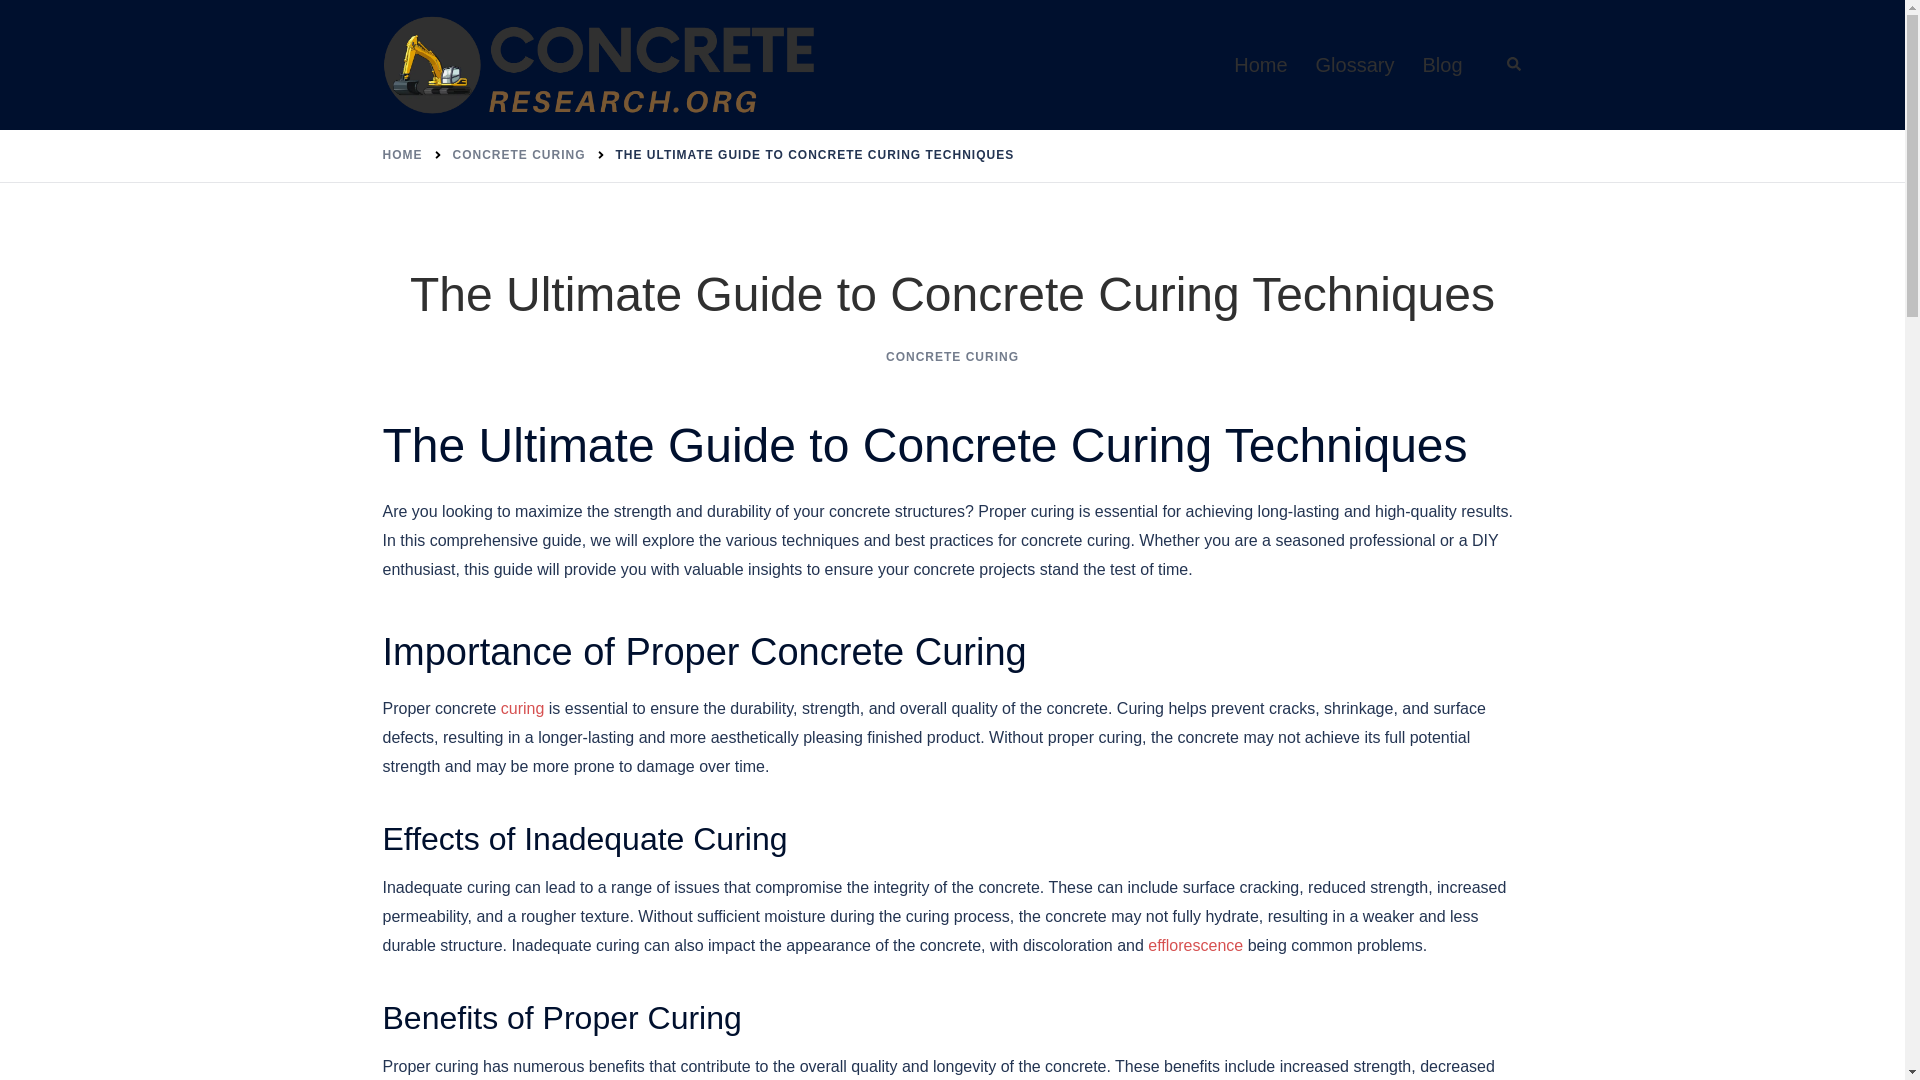  Describe the element at coordinates (1195, 945) in the screenshot. I see `efflorescence` at that location.